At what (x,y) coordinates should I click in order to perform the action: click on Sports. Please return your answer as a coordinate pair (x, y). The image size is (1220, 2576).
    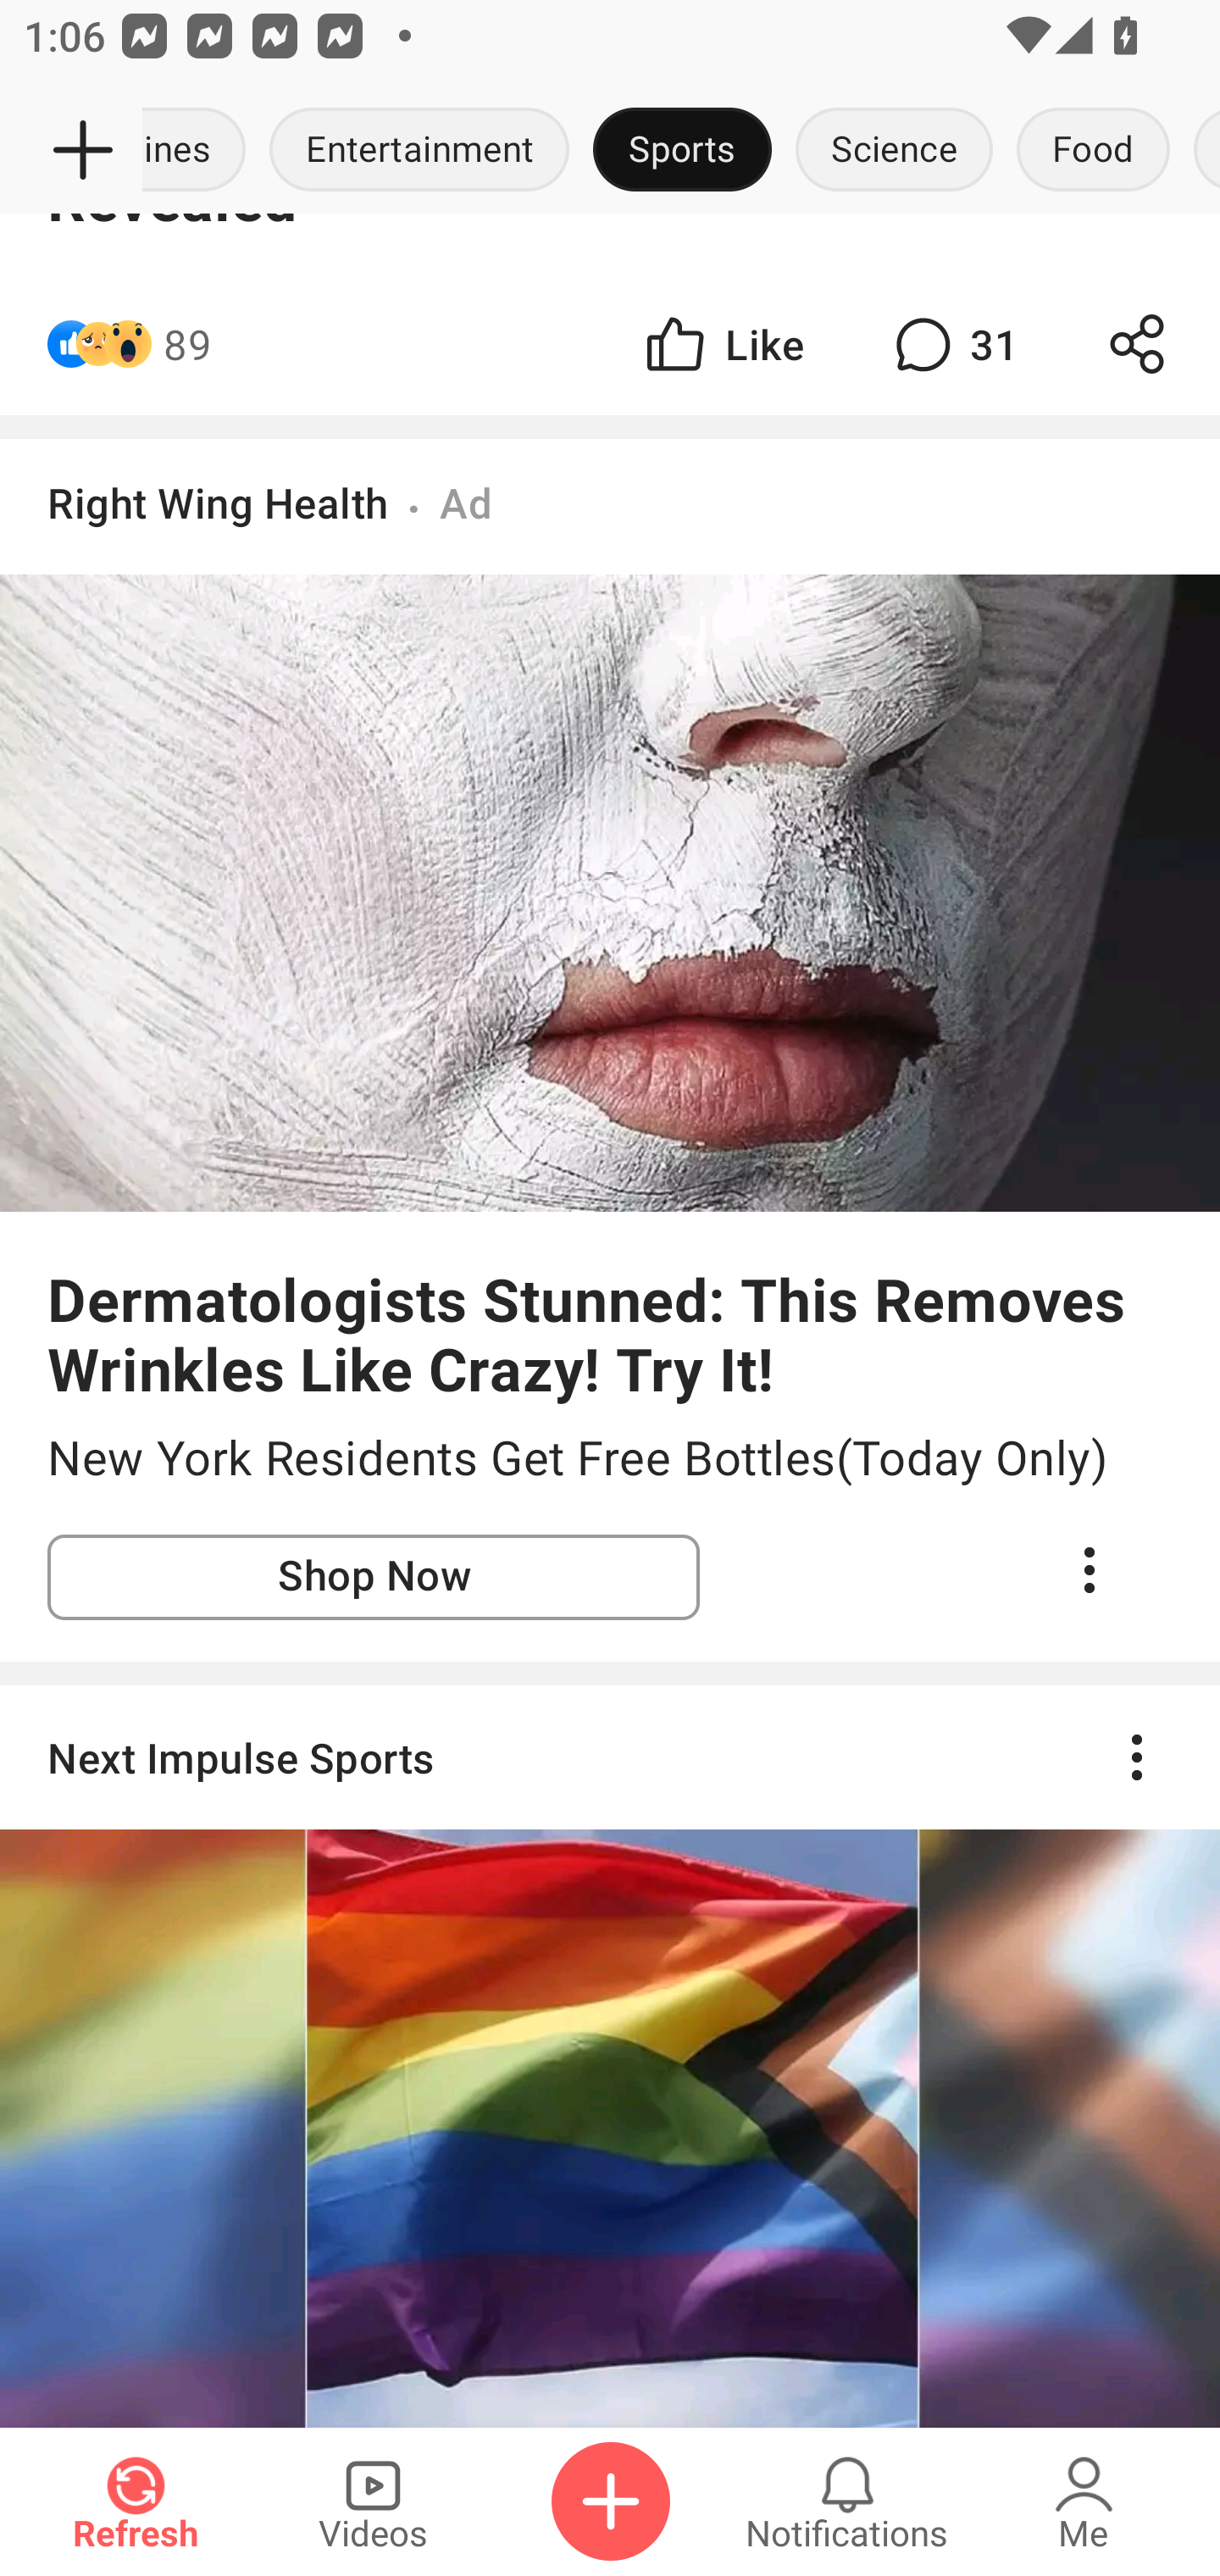
    Looking at the image, I should click on (681, 151).